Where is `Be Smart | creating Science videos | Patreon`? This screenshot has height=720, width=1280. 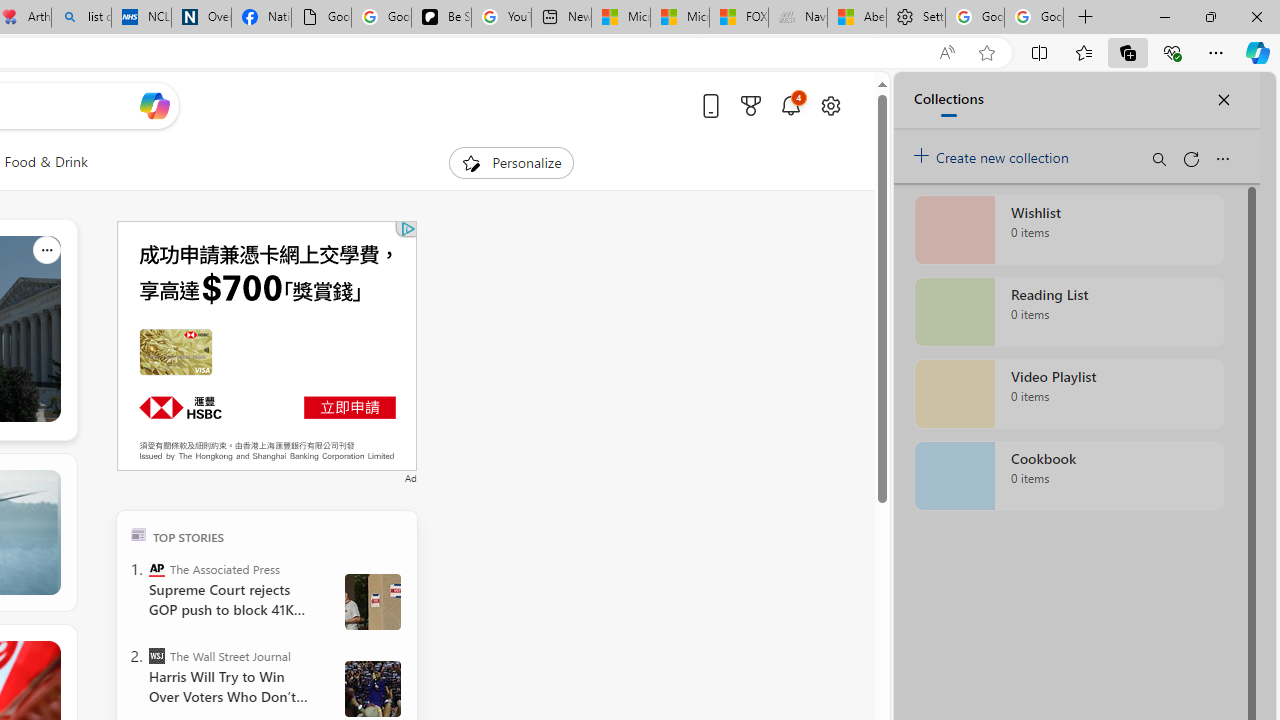
Be Smart | creating Science videos | Patreon is located at coordinates (442, 18).